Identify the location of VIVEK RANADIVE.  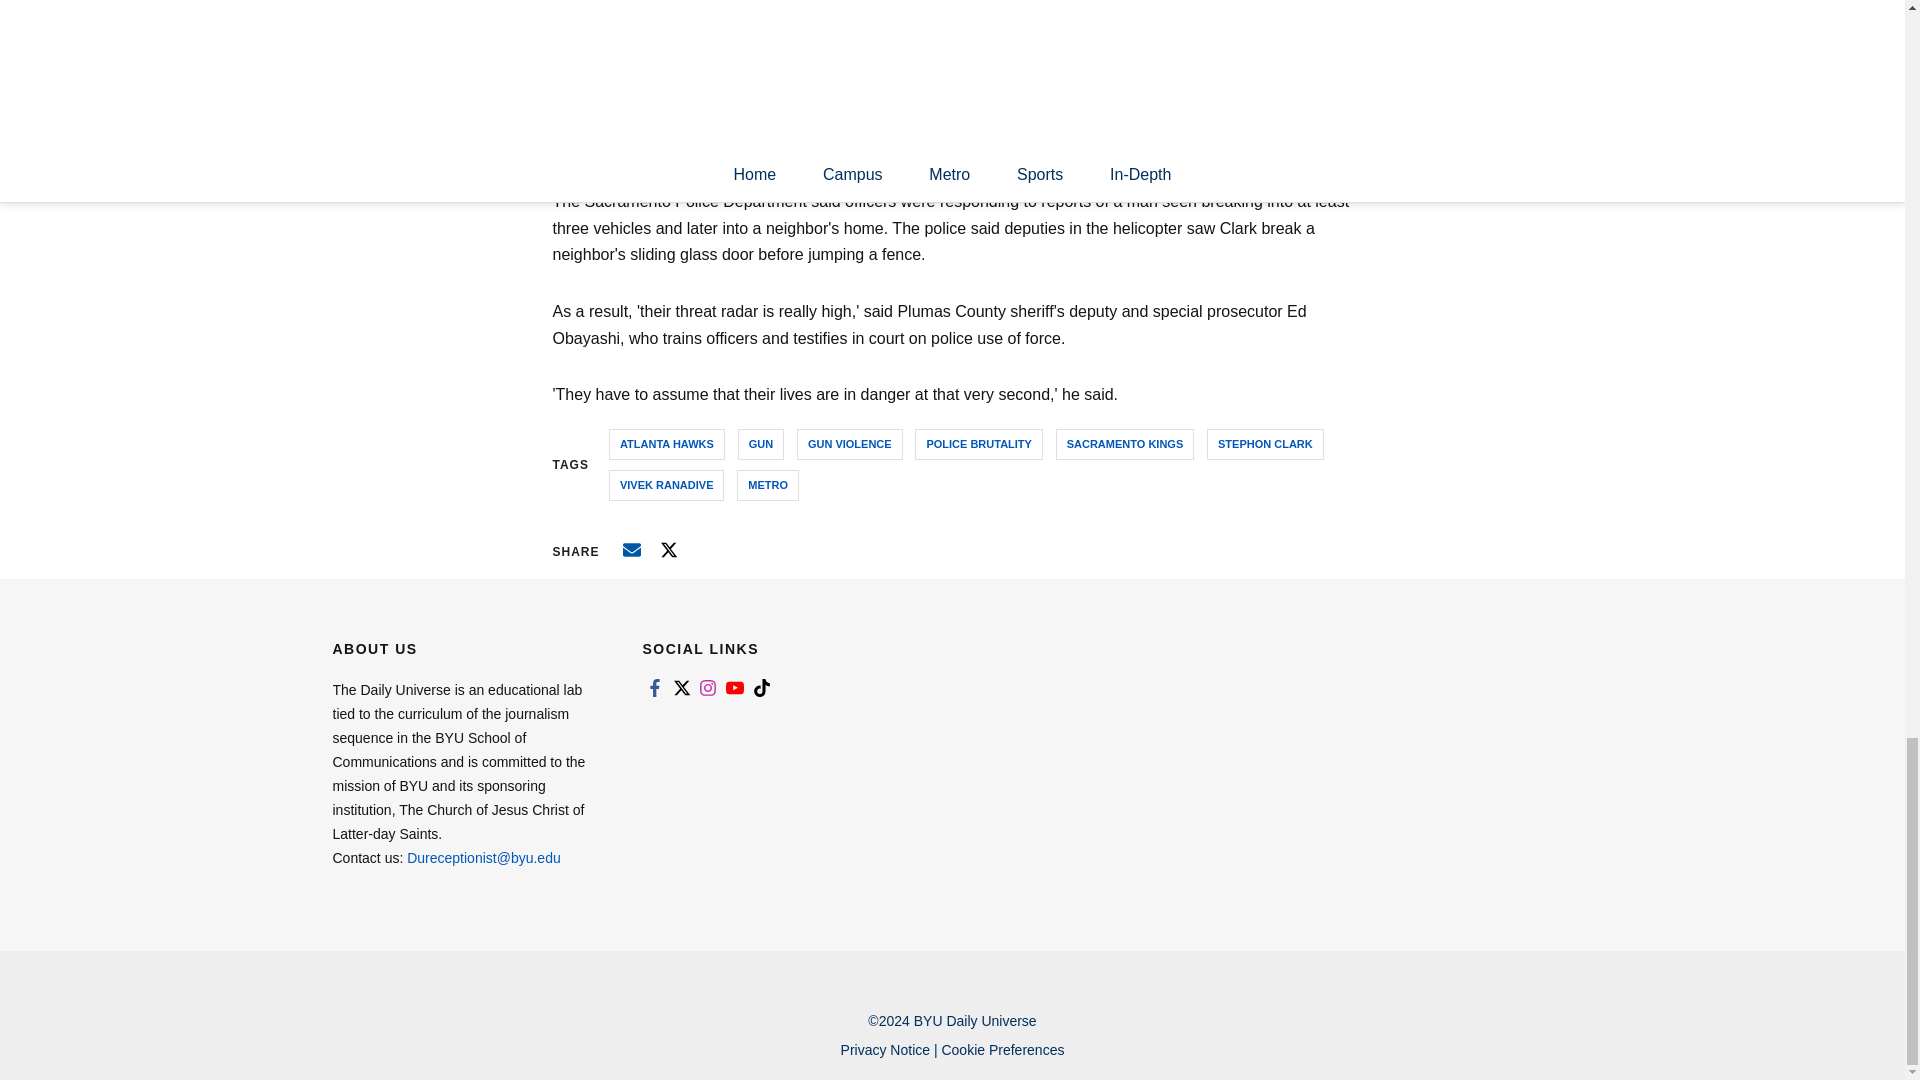
(666, 485).